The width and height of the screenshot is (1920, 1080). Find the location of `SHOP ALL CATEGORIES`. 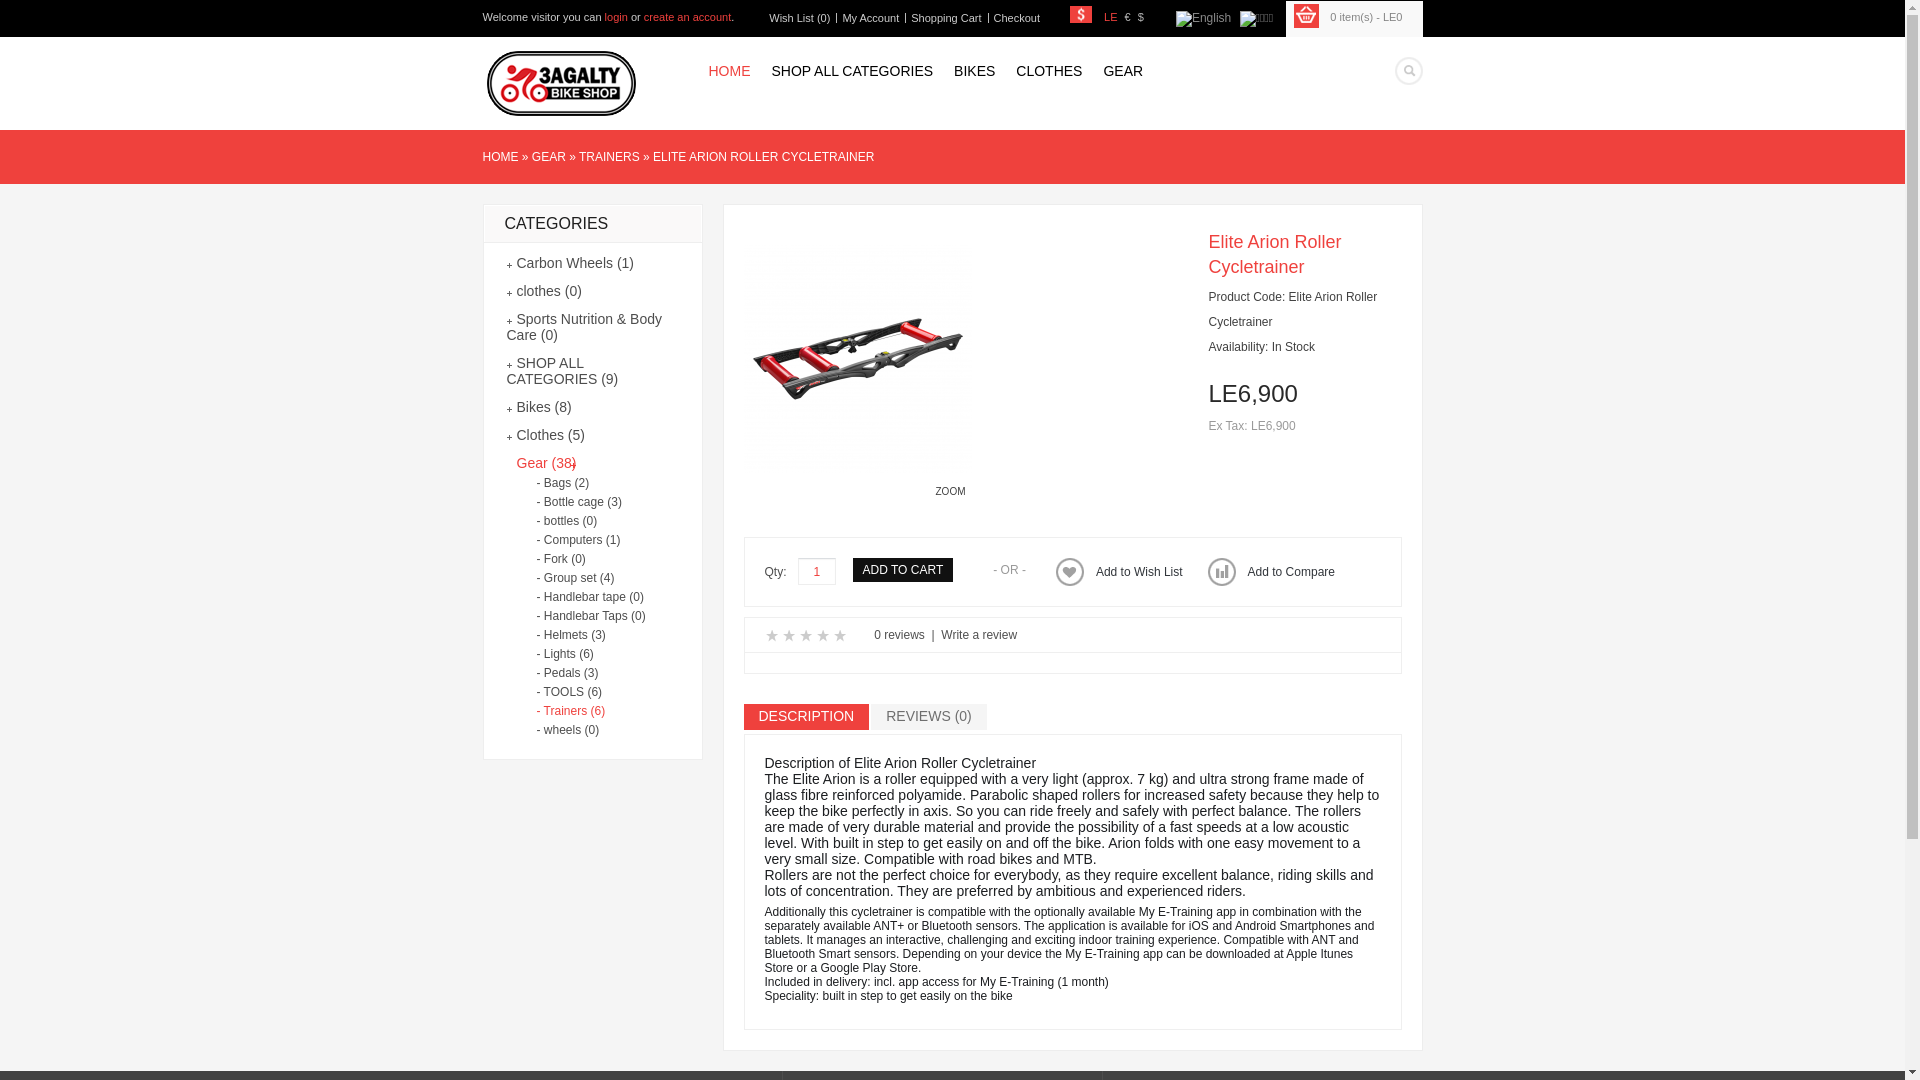

SHOP ALL CATEGORIES is located at coordinates (842, 70).